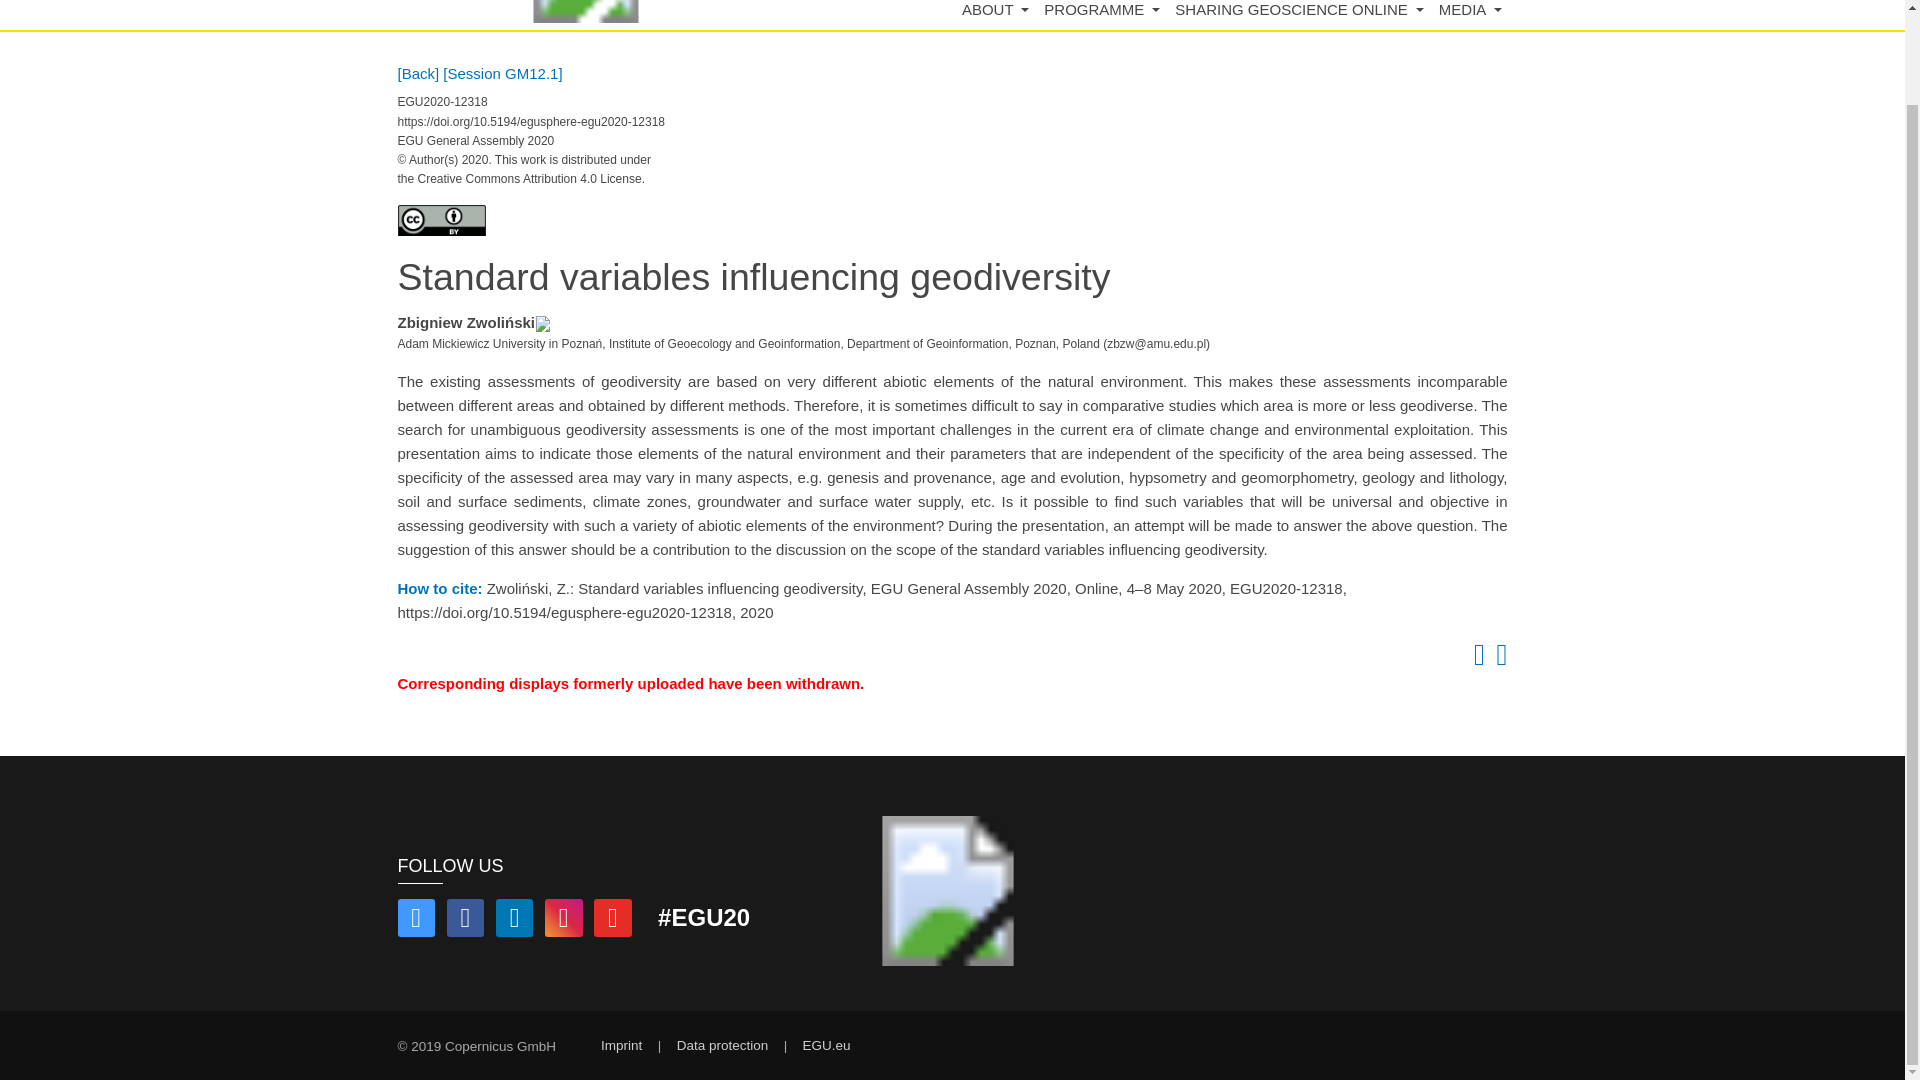 This screenshot has width=1920, height=1080. Describe the element at coordinates (1470, 16) in the screenshot. I see `MEDIA` at that location.